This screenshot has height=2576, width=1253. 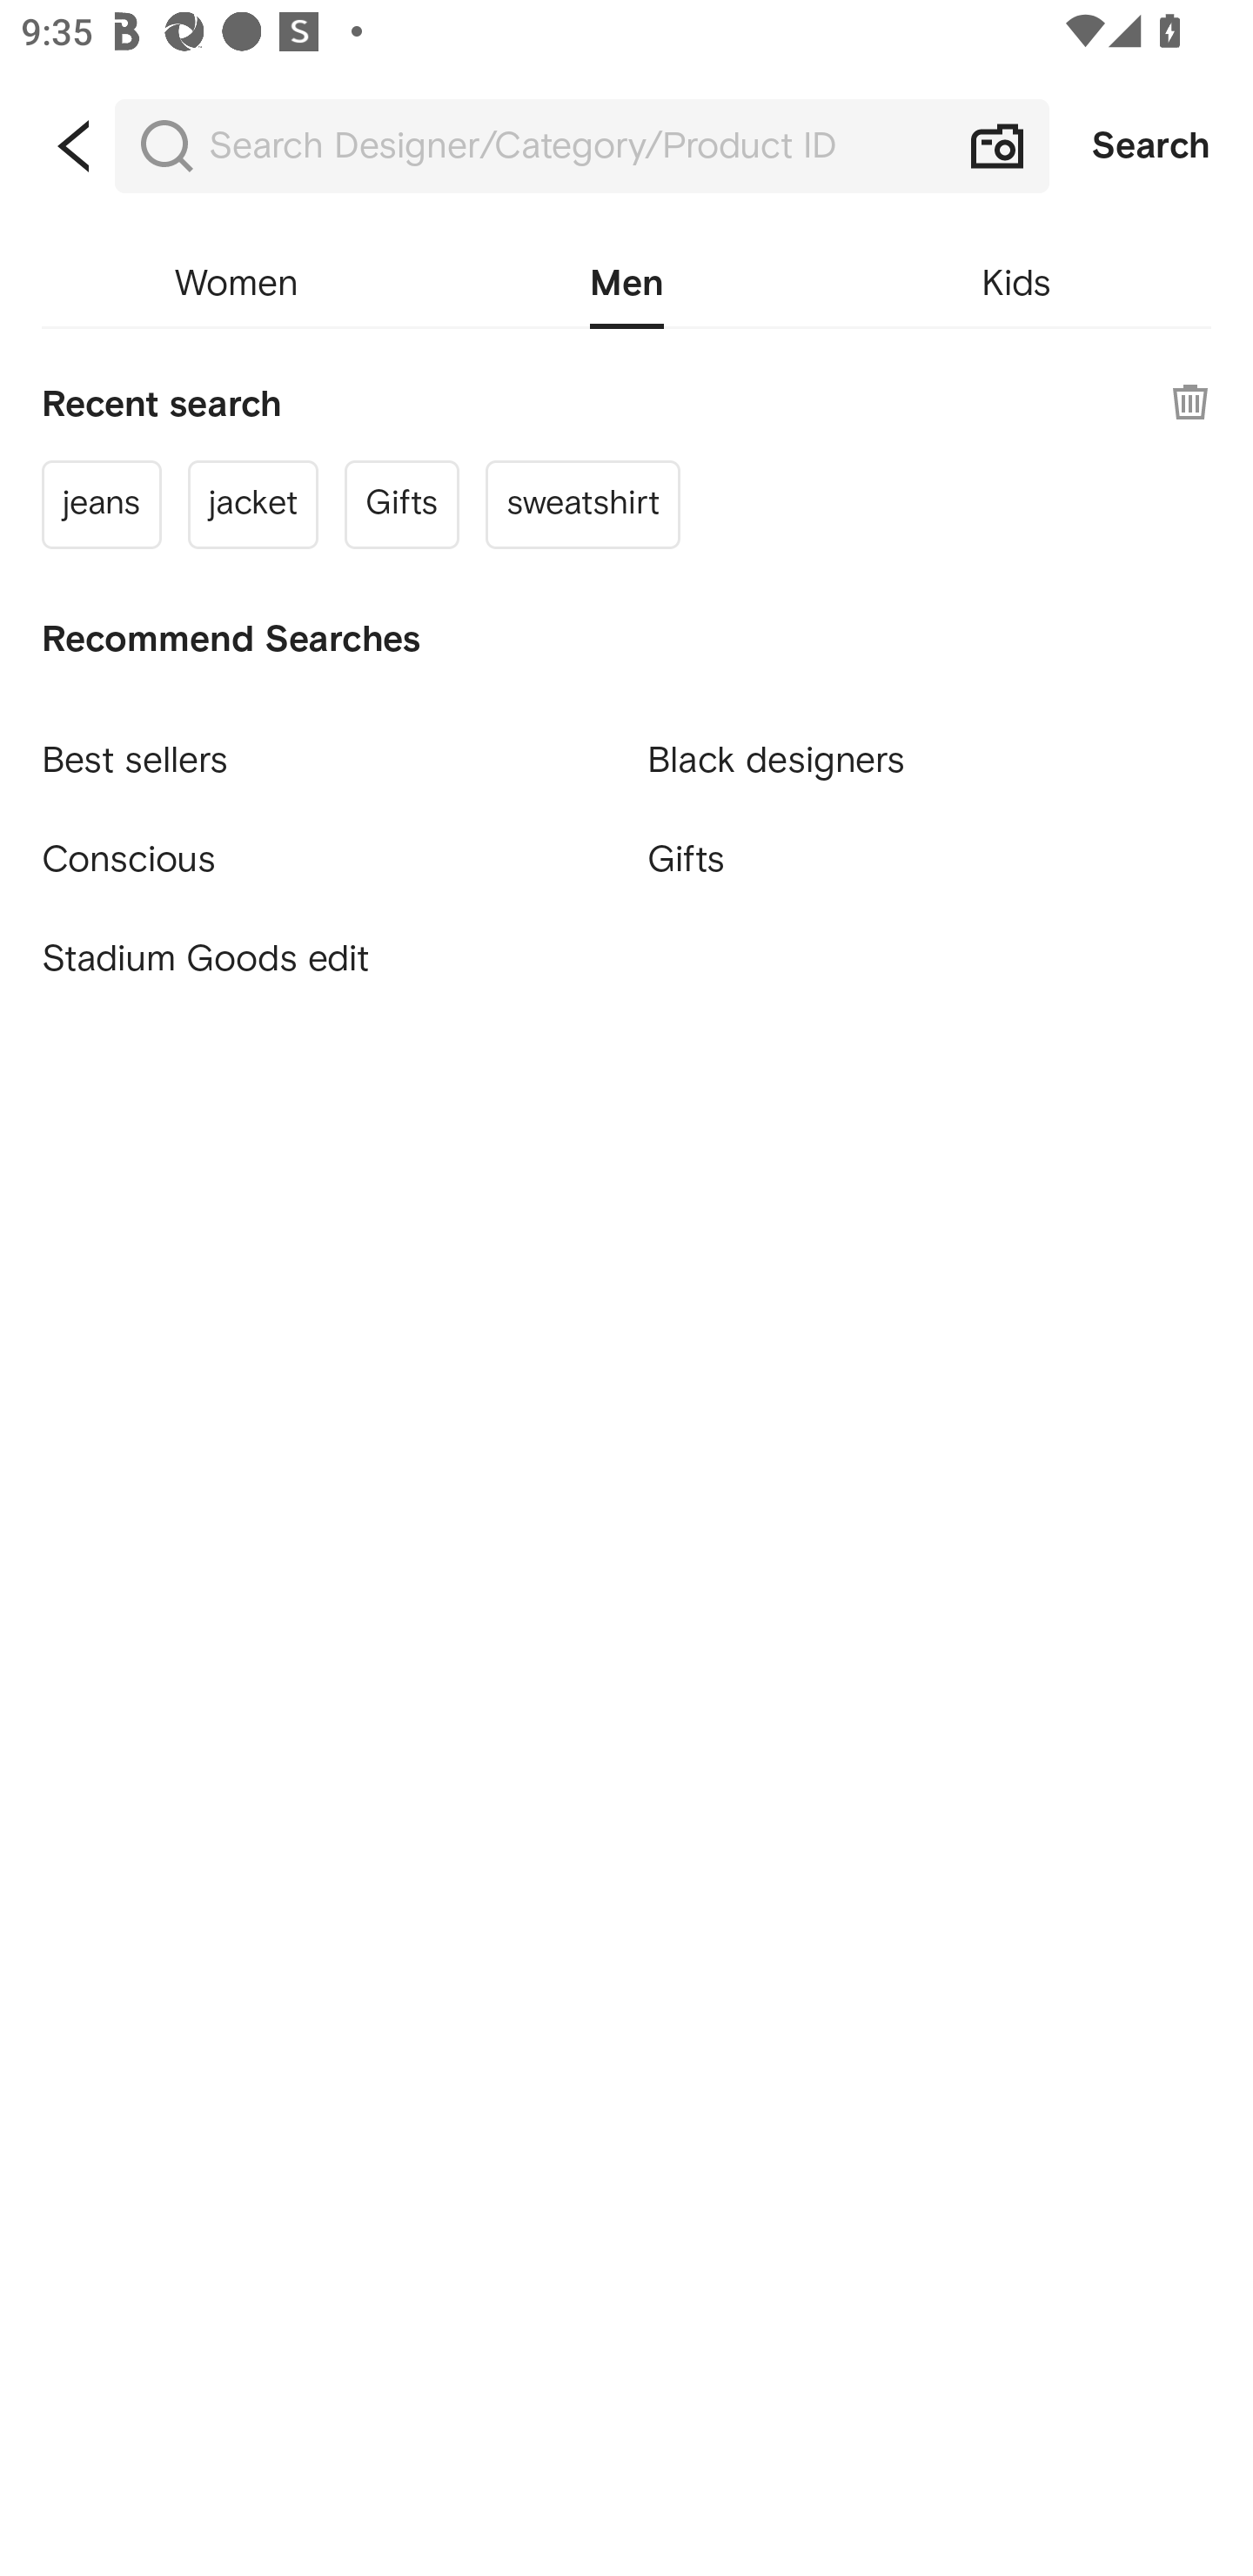 What do you see at coordinates (402, 503) in the screenshot?
I see `Gifts` at bounding box center [402, 503].